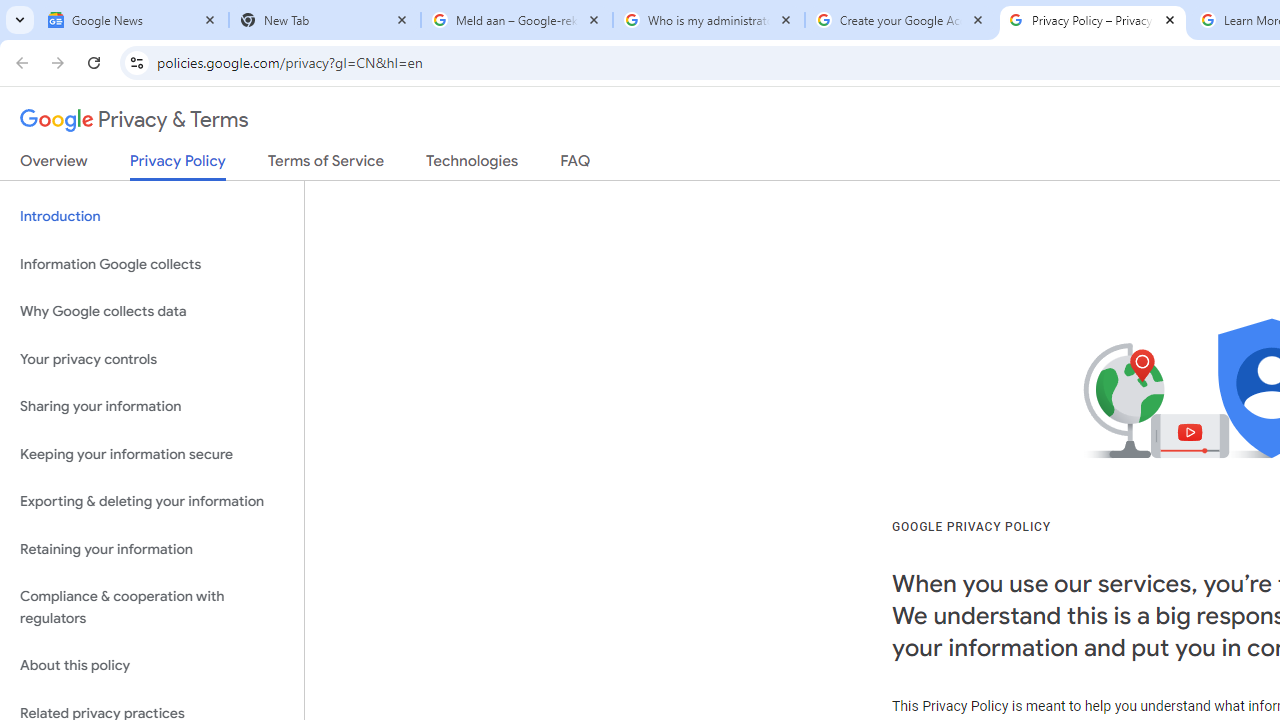  What do you see at coordinates (152, 502) in the screenshot?
I see `Exporting & deleting your information` at bounding box center [152, 502].